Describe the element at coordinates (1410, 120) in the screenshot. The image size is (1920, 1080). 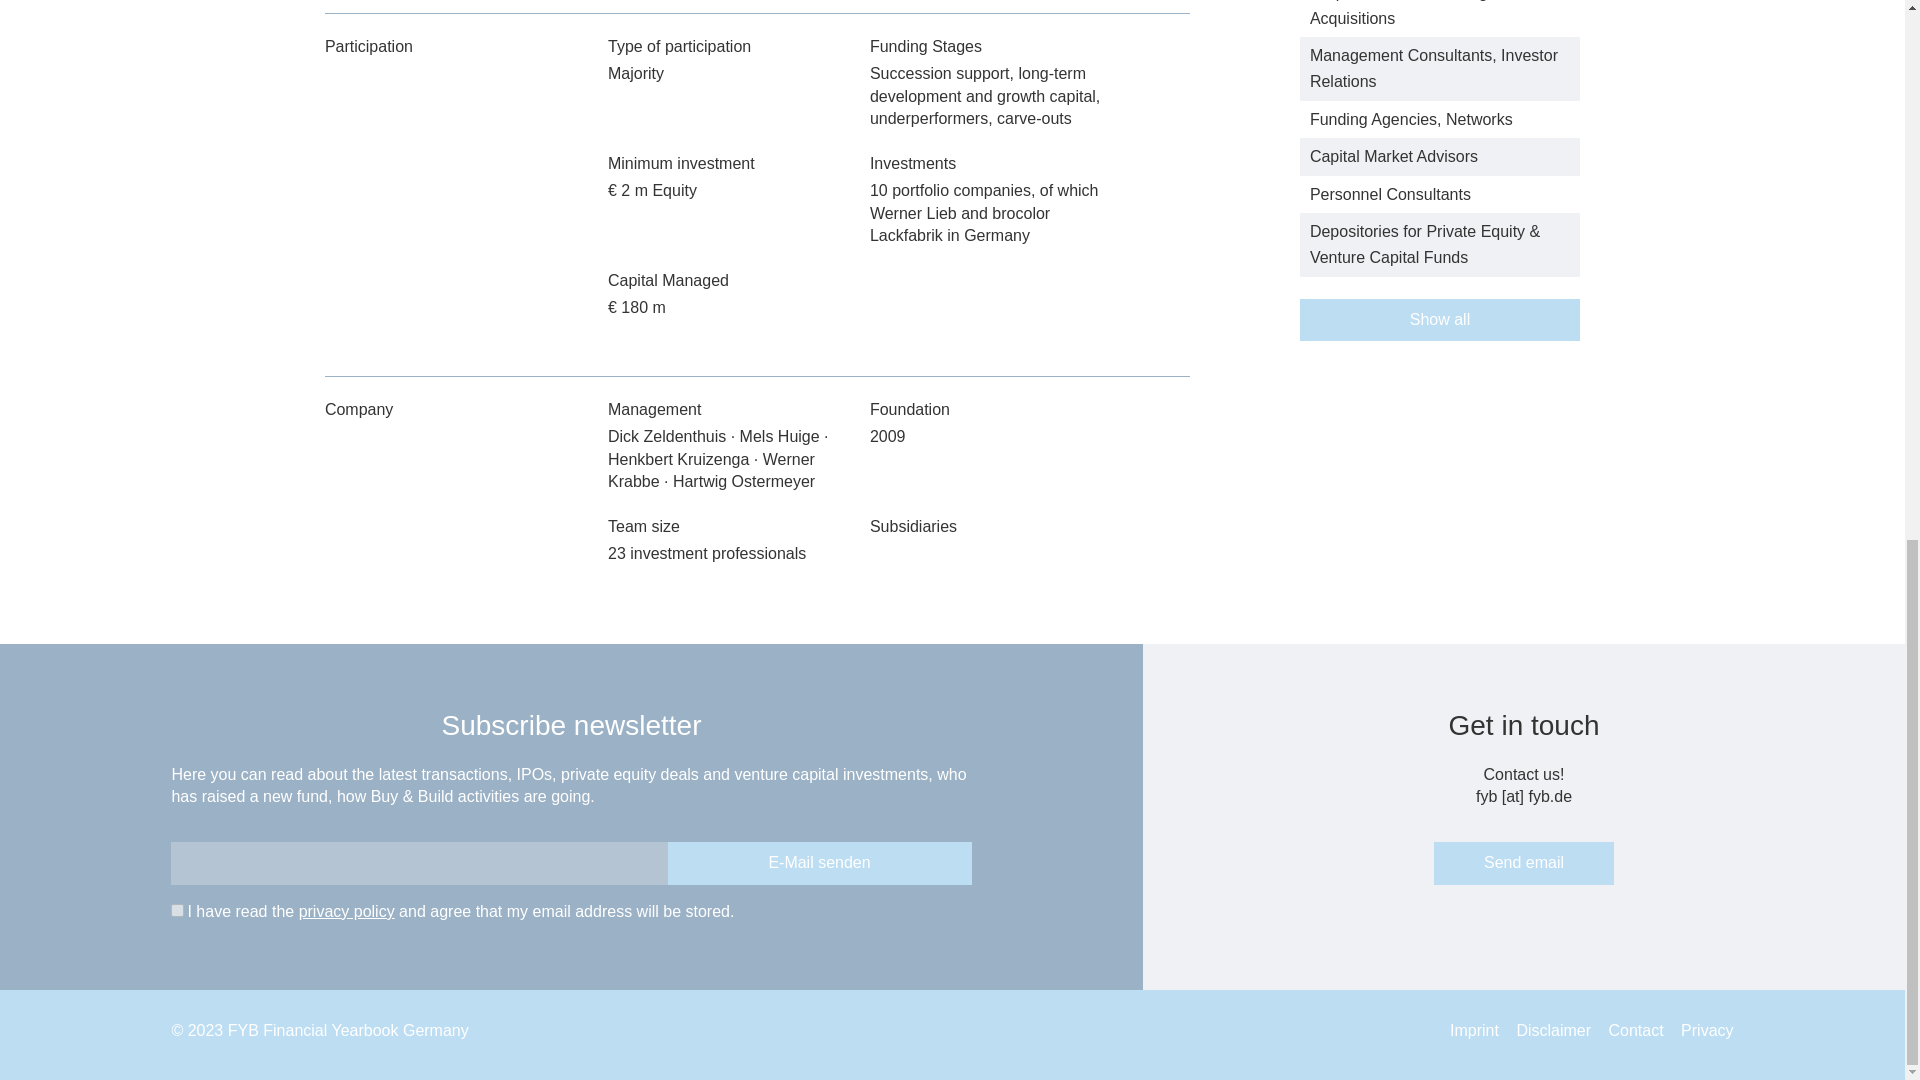
I see `Funding Agencies, Networks` at that location.